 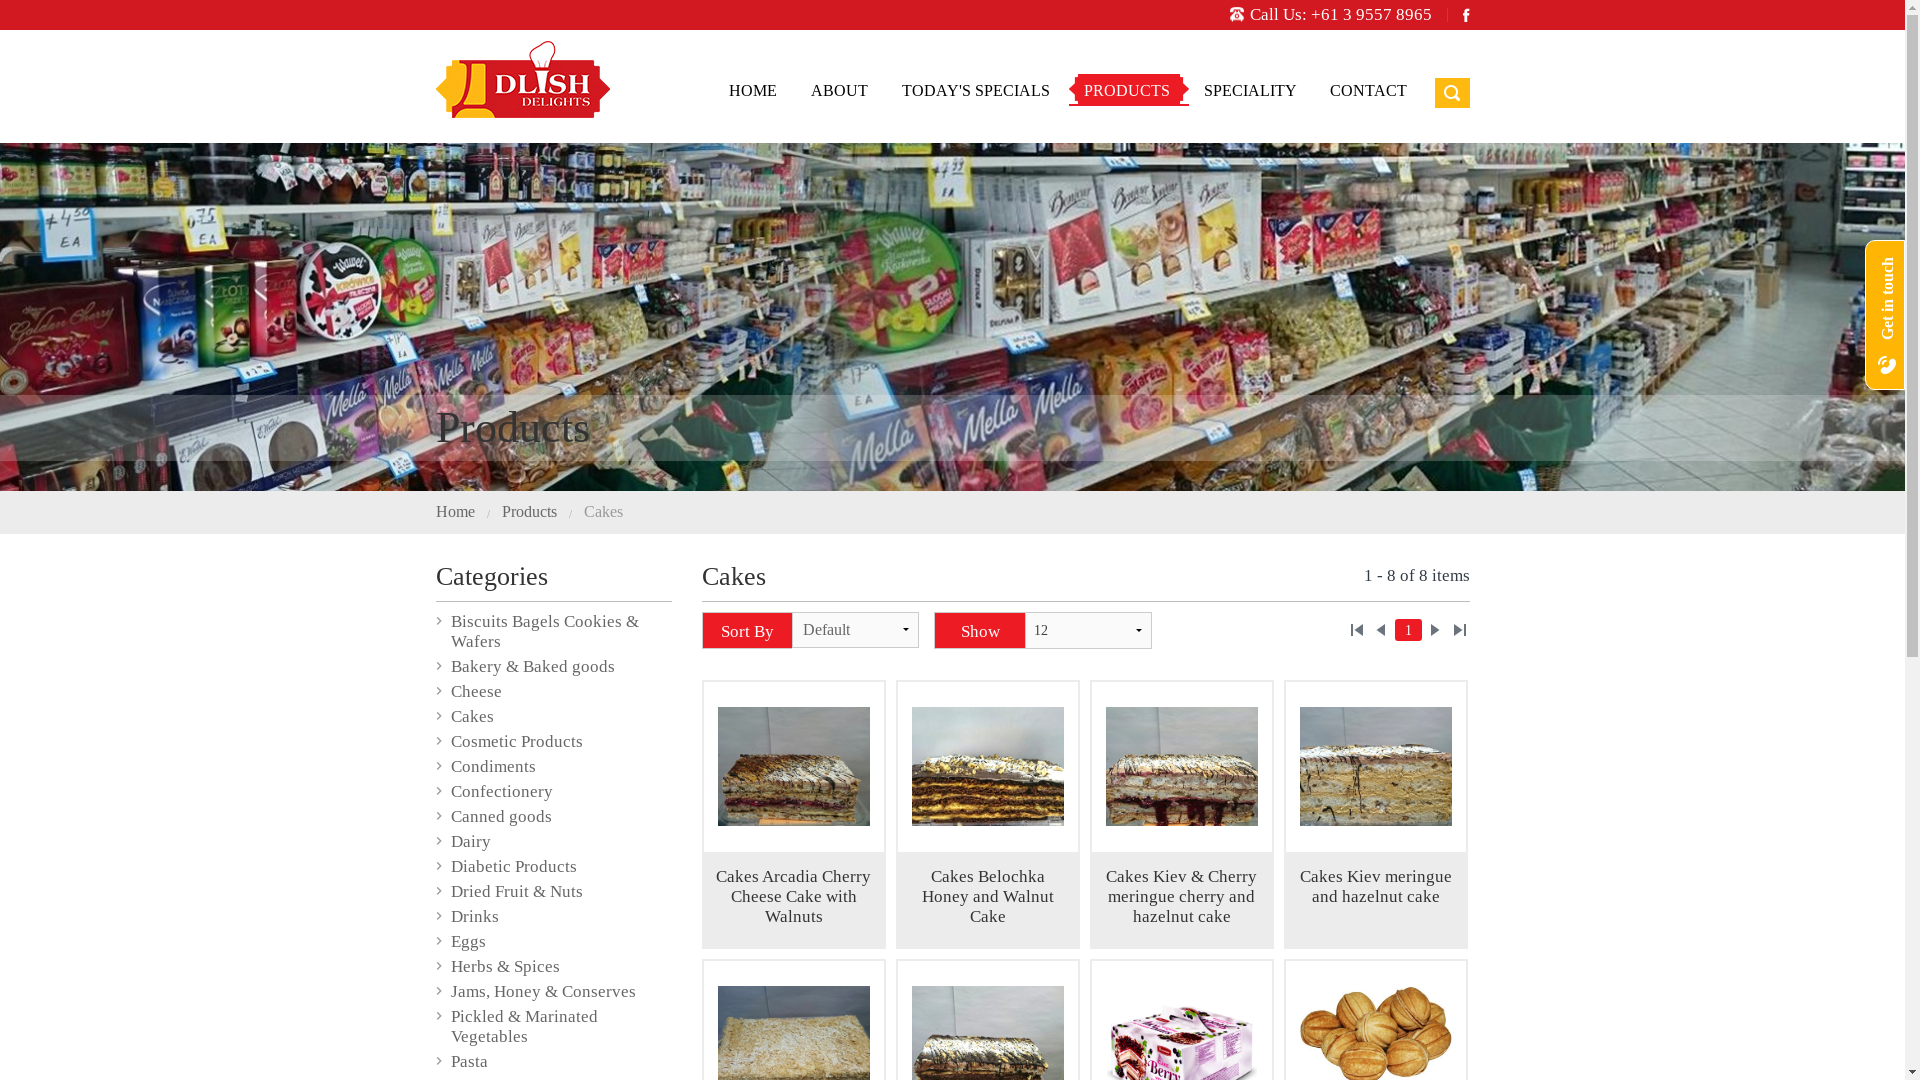 I want to click on Diabetic Products, so click(x=513, y=866).